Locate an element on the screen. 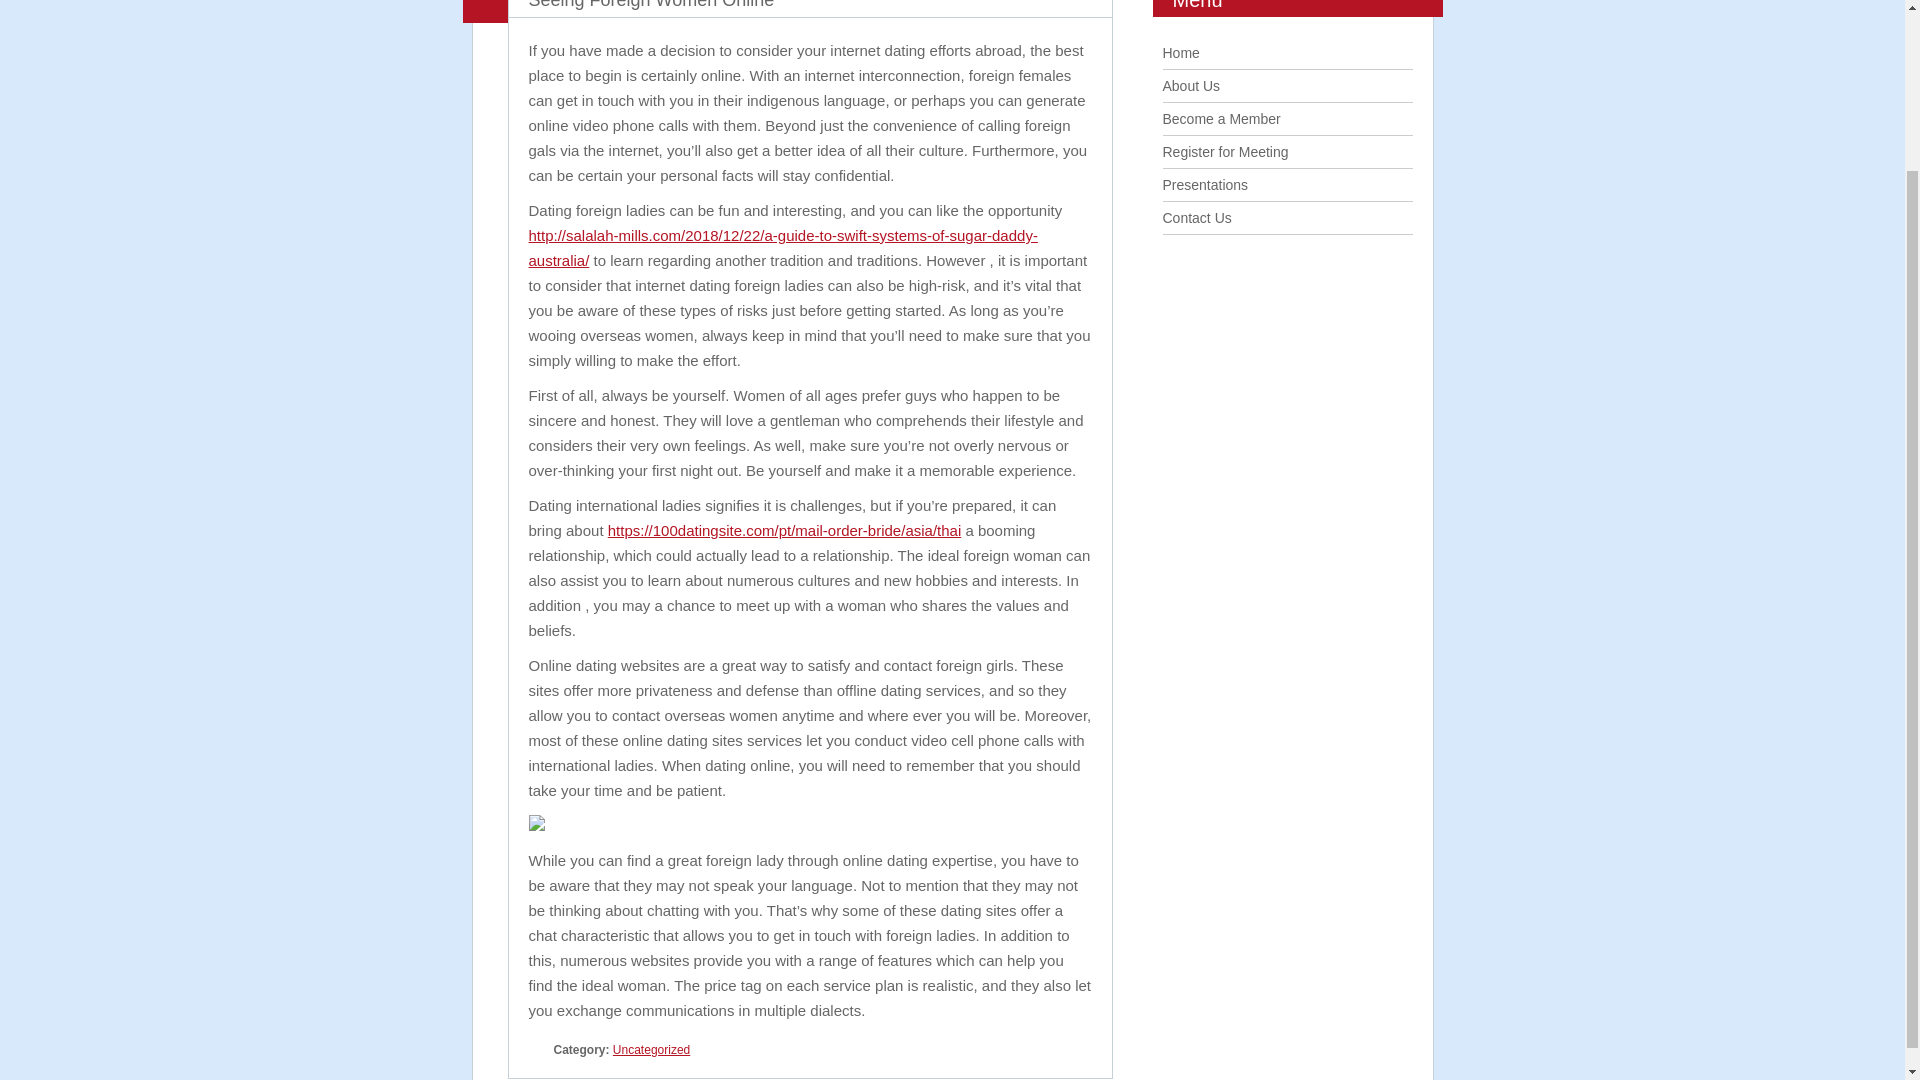  Uncategorized is located at coordinates (650, 1050).